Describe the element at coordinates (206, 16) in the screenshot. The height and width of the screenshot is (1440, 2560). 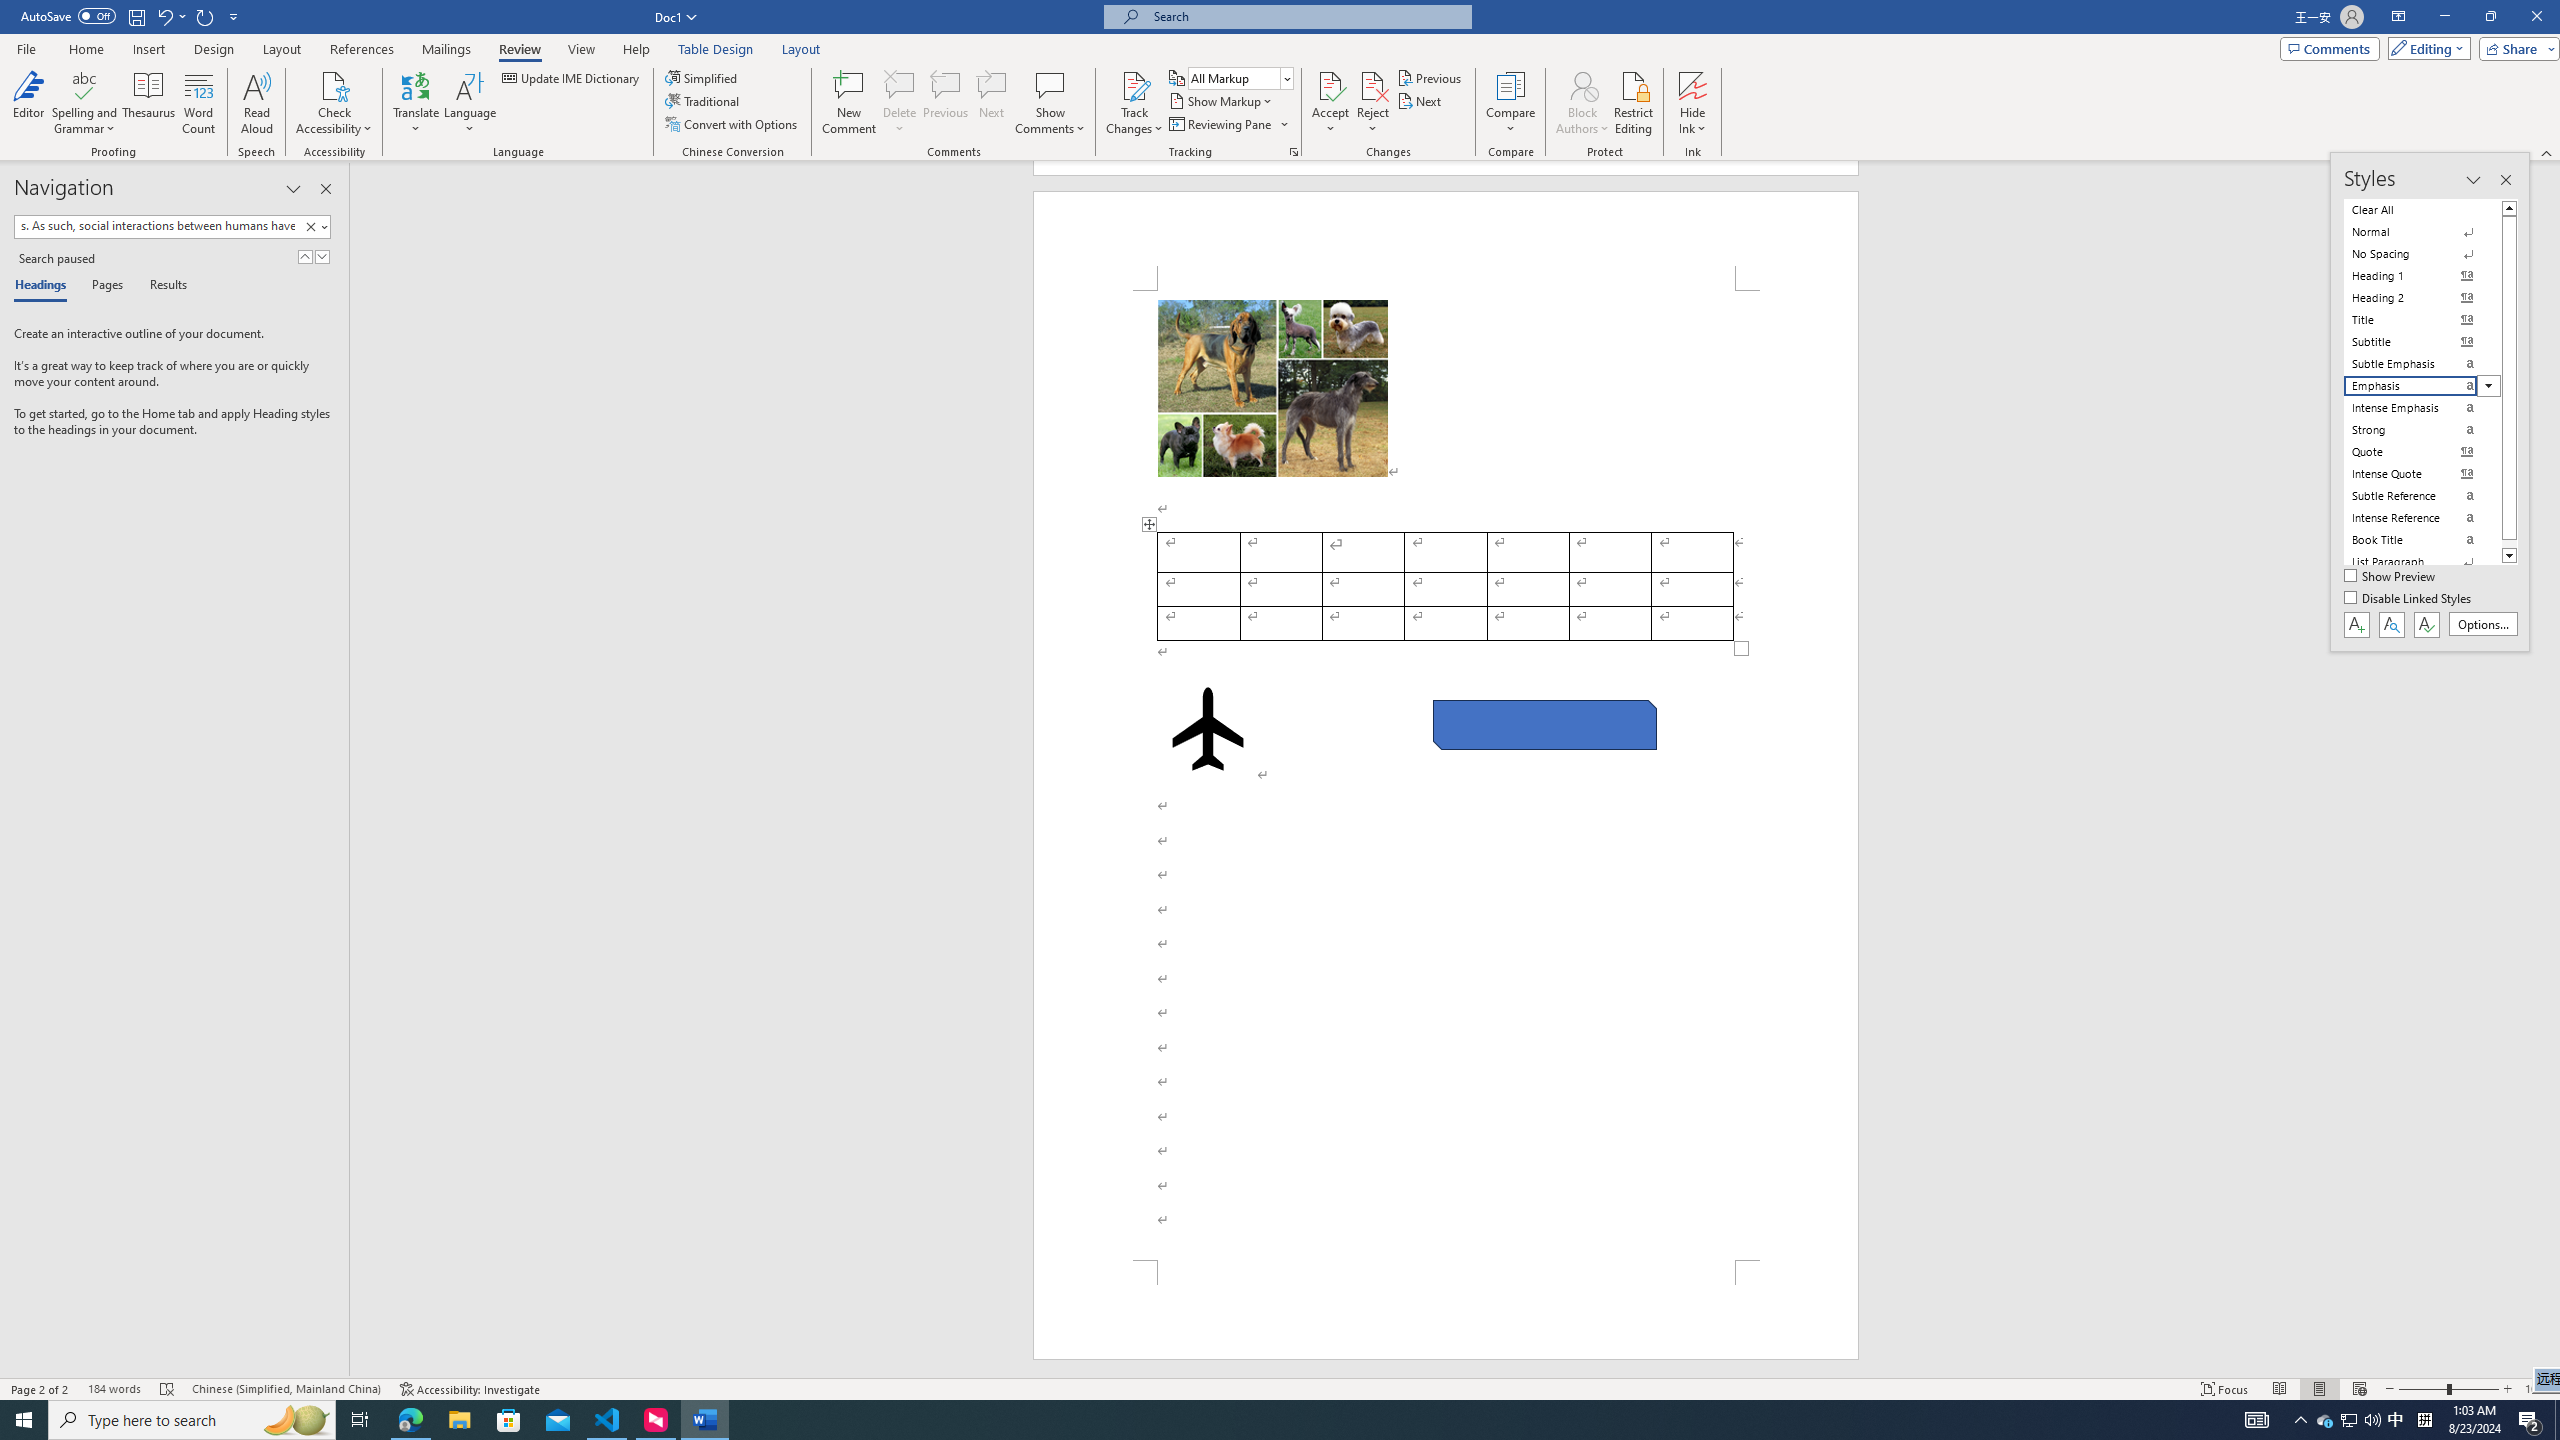
I see `Repeat Style` at that location.